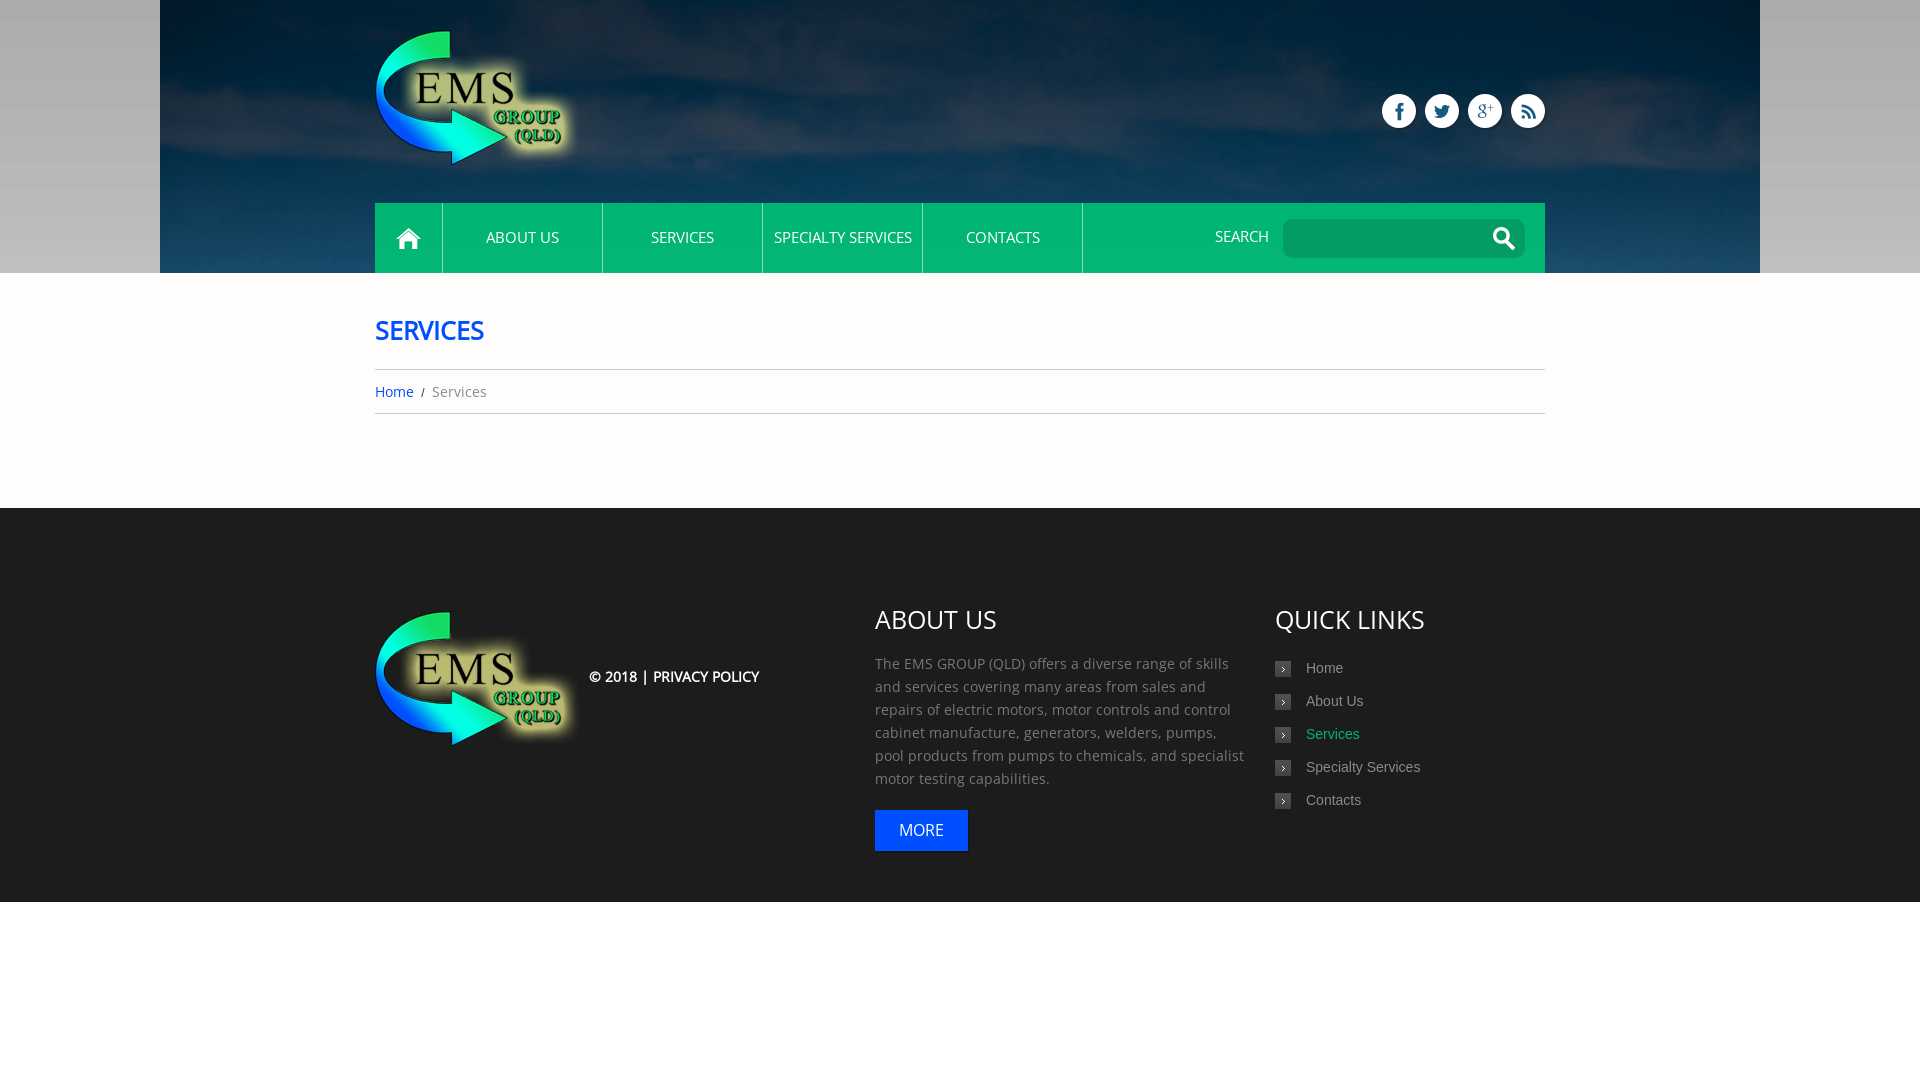 This screenshot has height=1080, width=1920. I want to click on SERVICES, so click(682, 238).